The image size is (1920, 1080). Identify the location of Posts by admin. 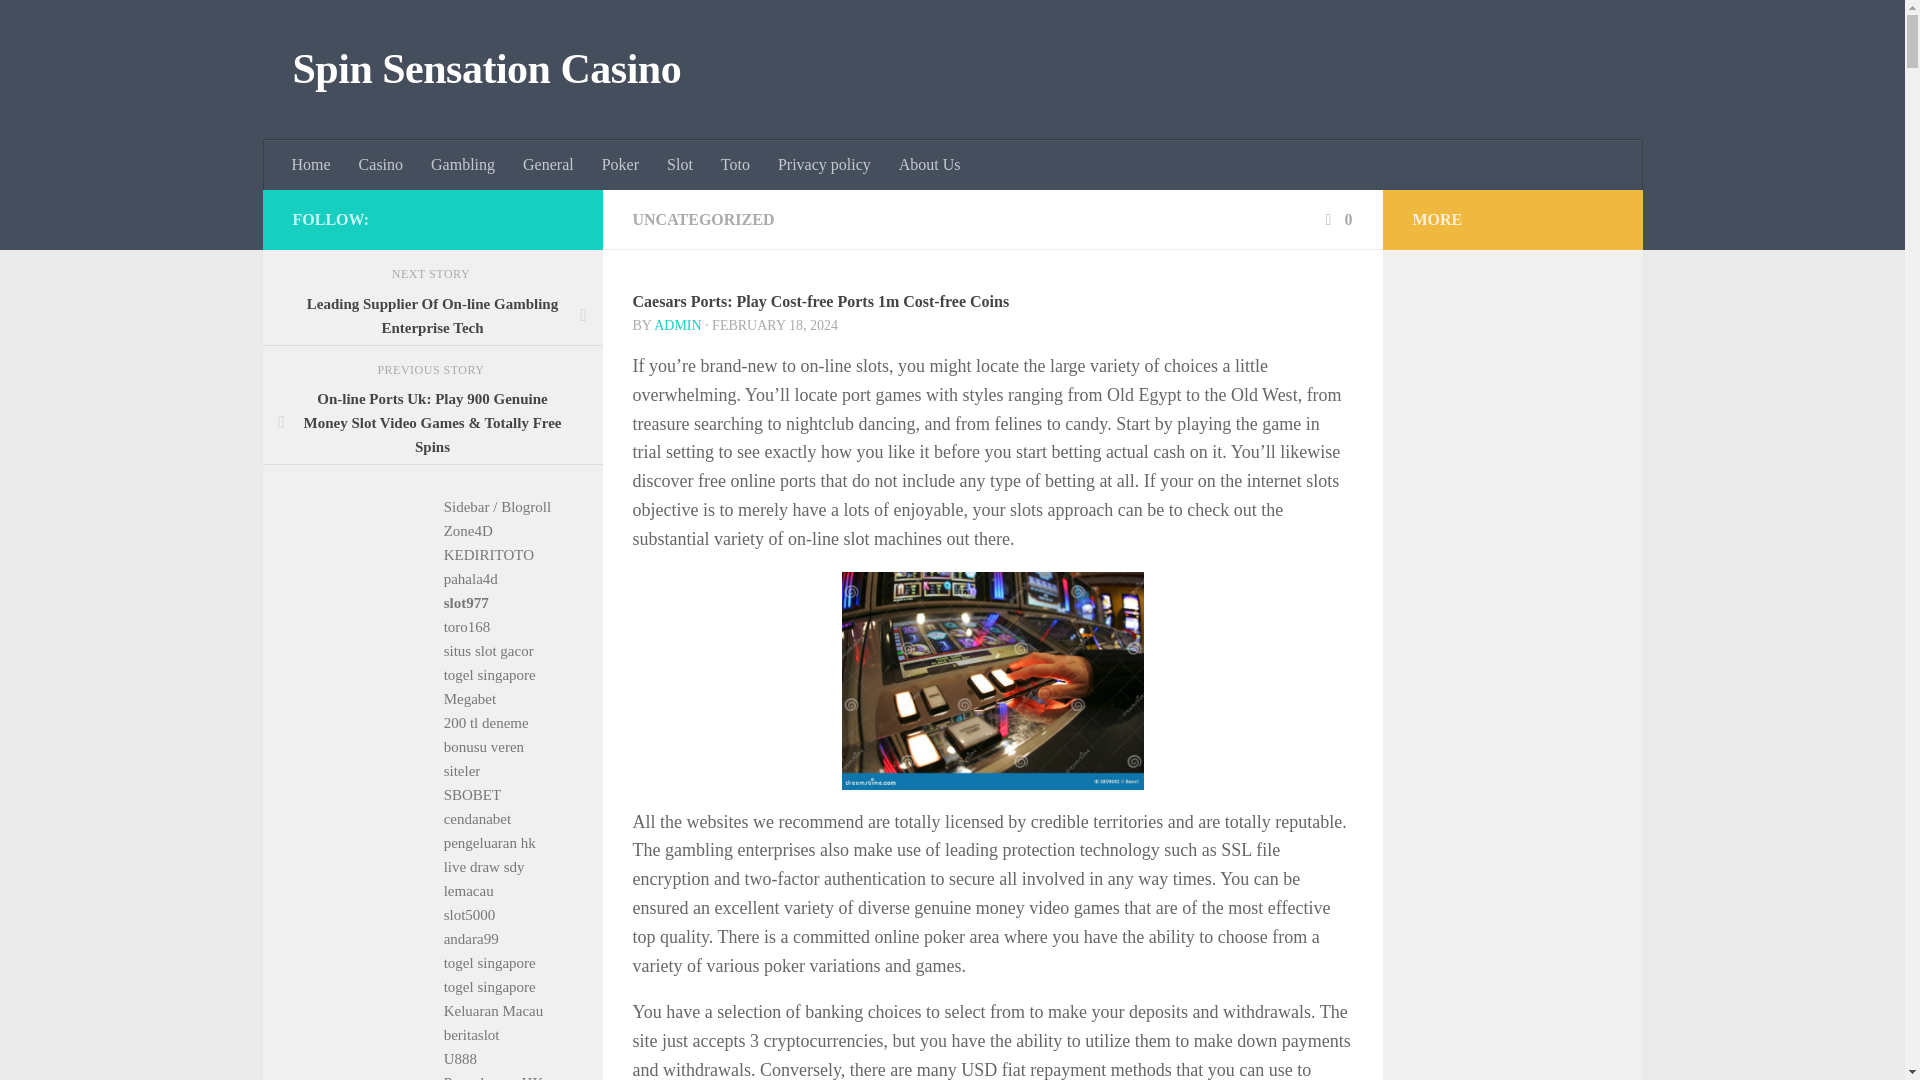
(677, 324).